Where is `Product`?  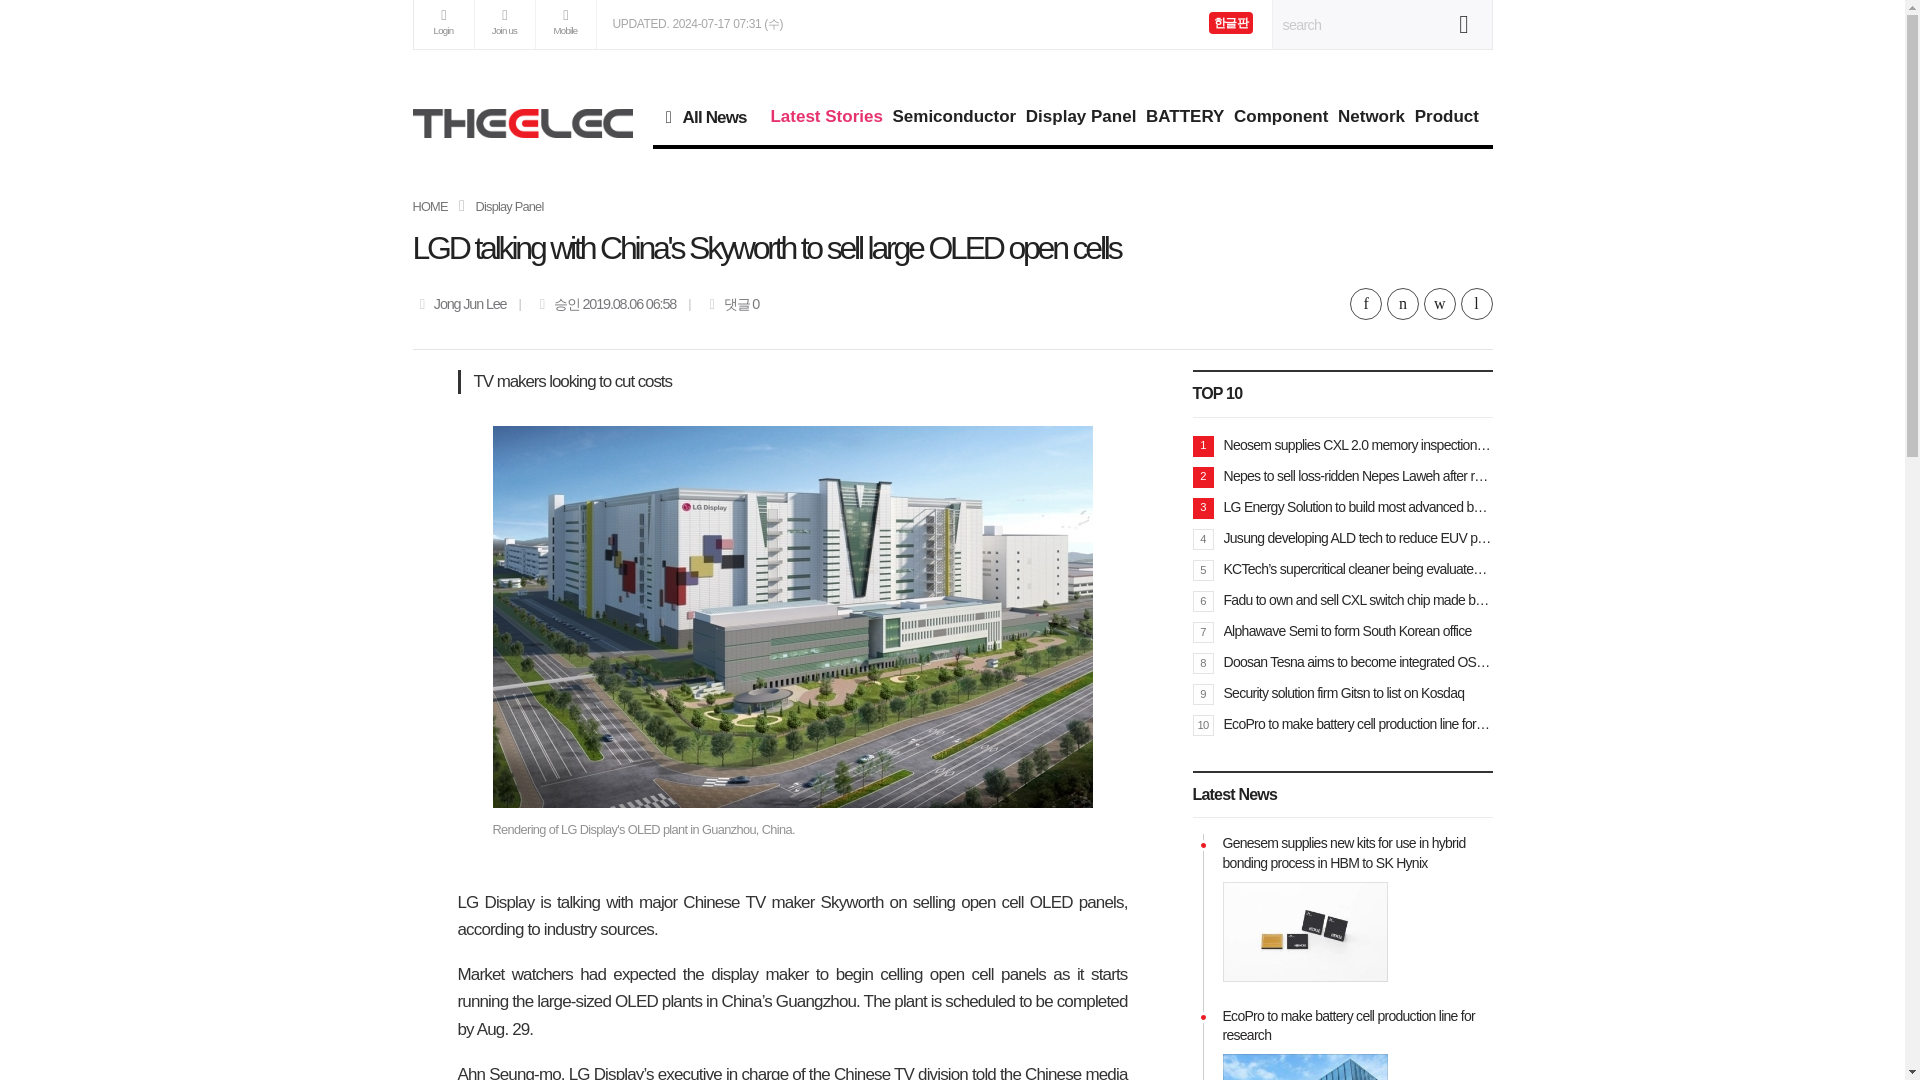 Product is located at coordinates (1446, 116).